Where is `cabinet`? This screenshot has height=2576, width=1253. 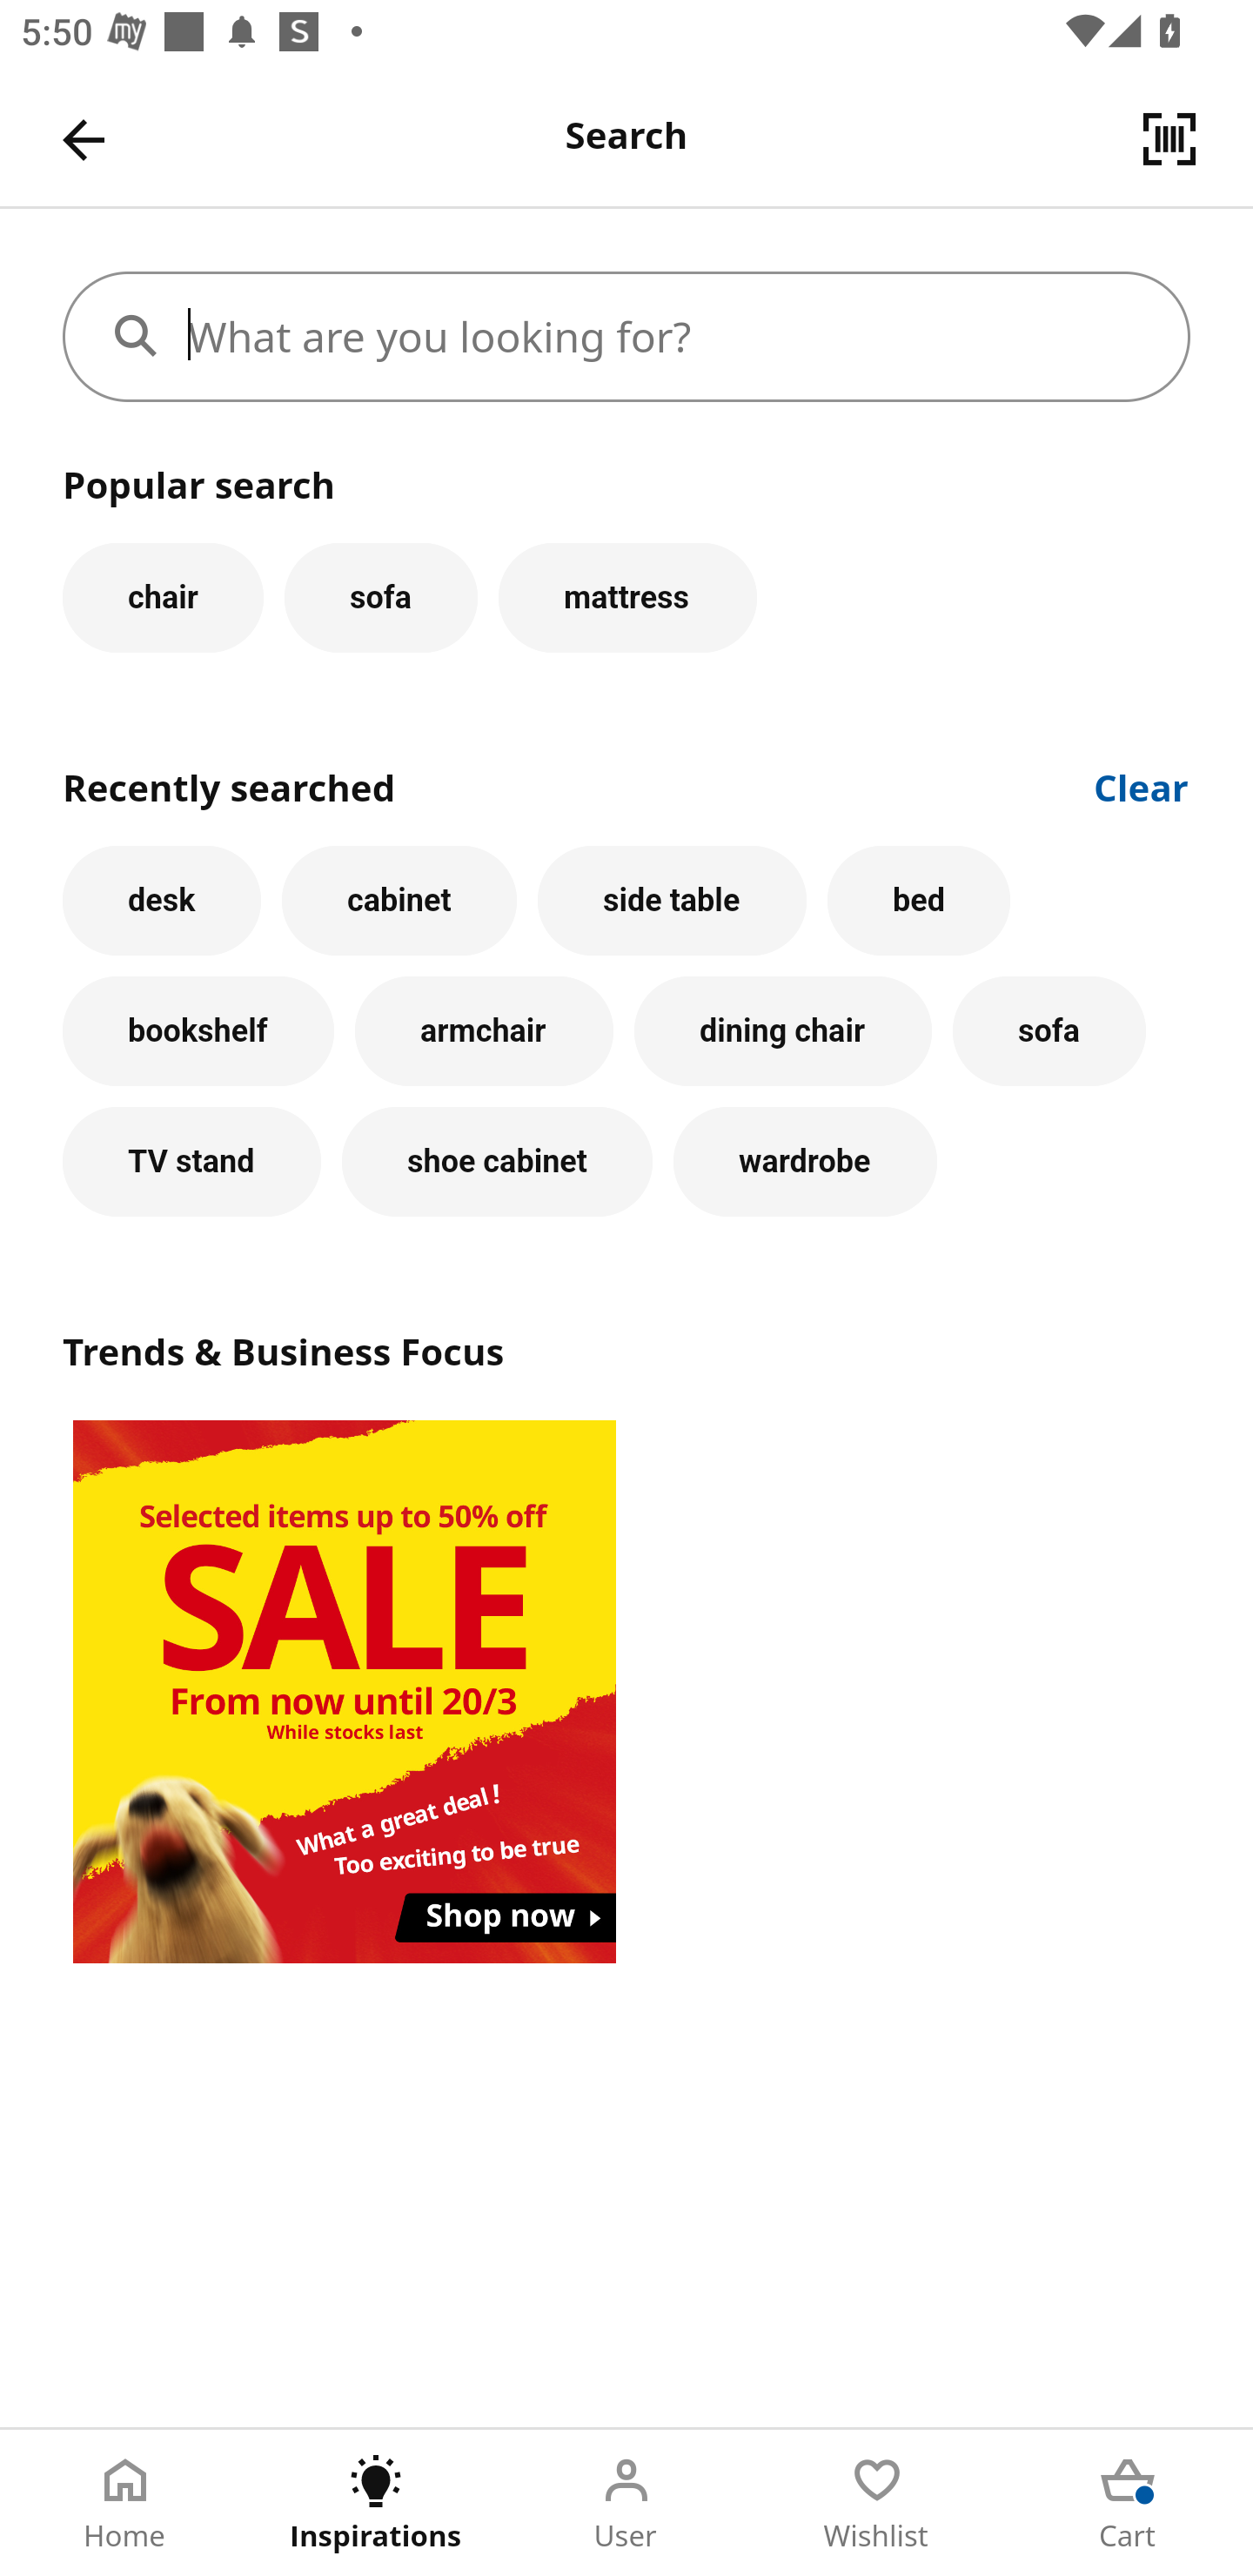
cabinet is located at coordinates (399, 900).